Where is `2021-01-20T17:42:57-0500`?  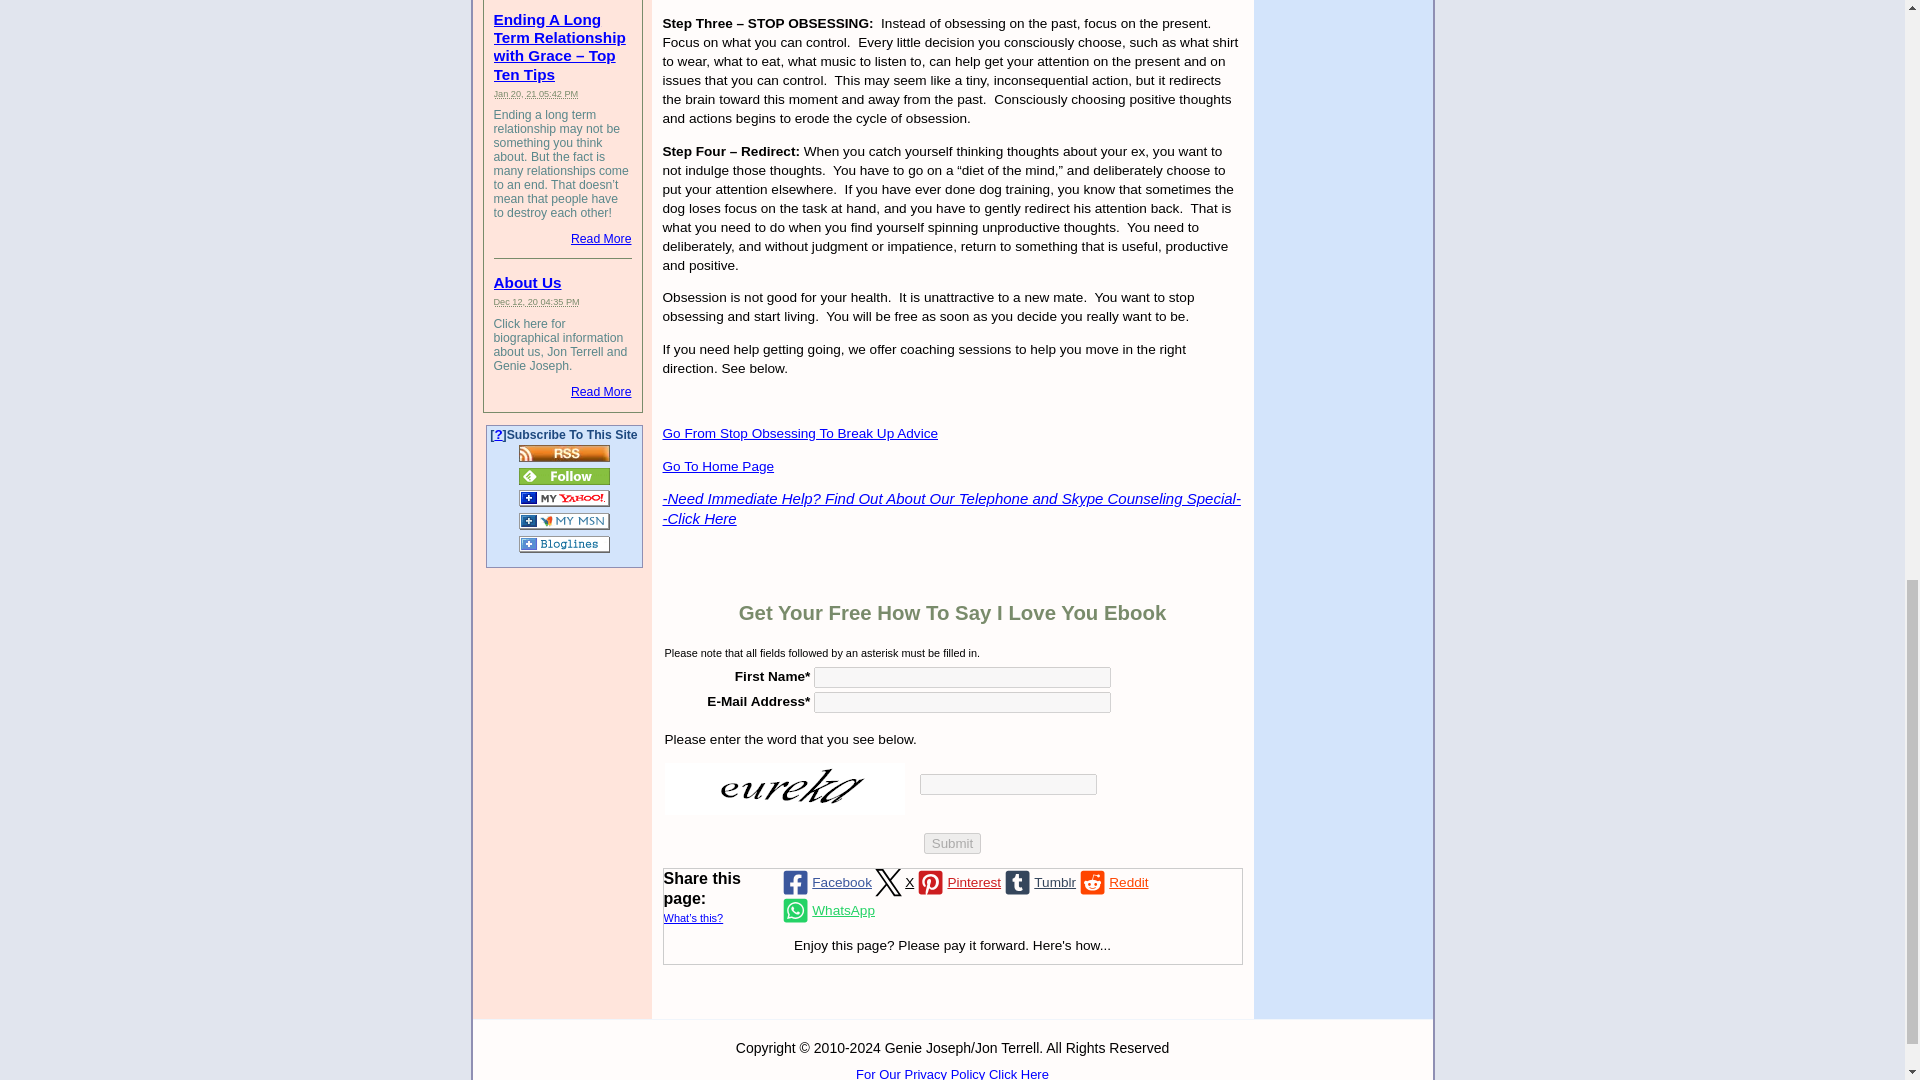
2021-01-20T17:42:57-0500 is located at coordinates (536, 92).